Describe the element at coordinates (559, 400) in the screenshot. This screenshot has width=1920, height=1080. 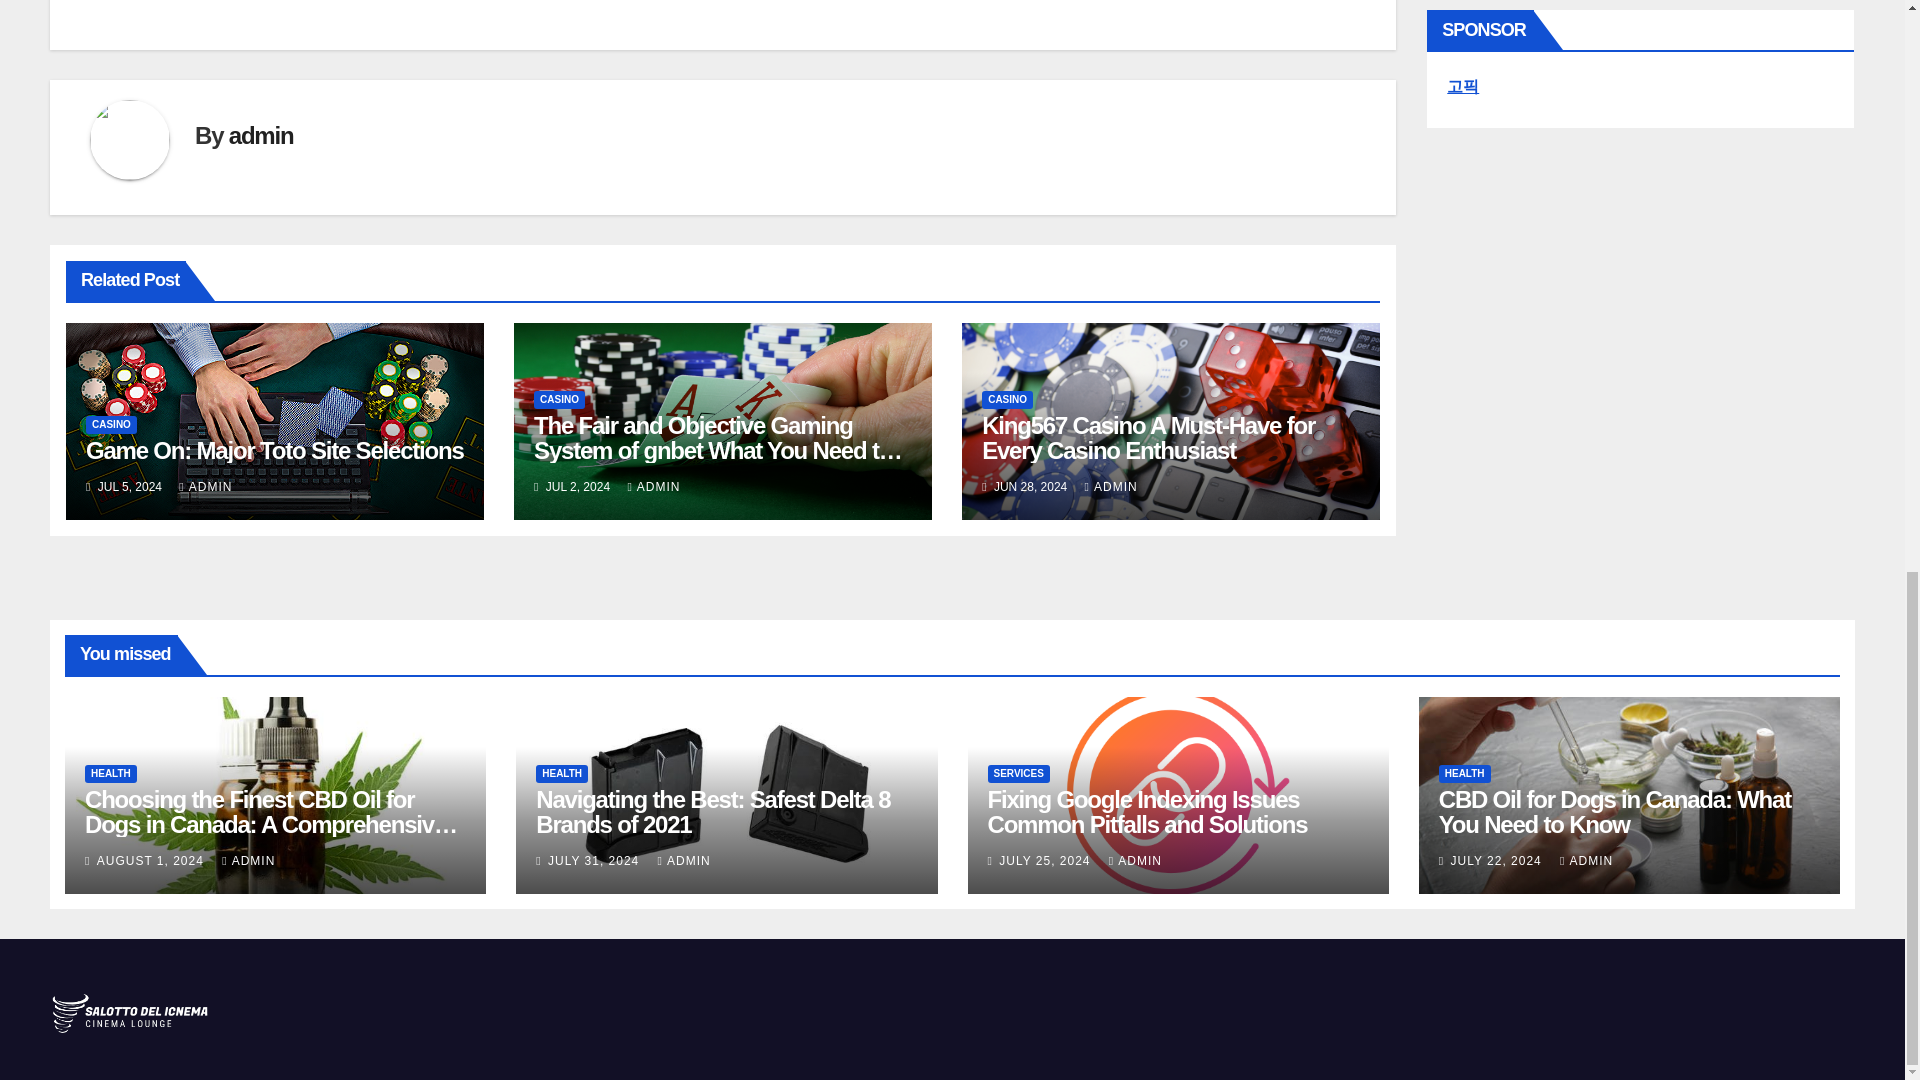
I see `CASINO` at that location.